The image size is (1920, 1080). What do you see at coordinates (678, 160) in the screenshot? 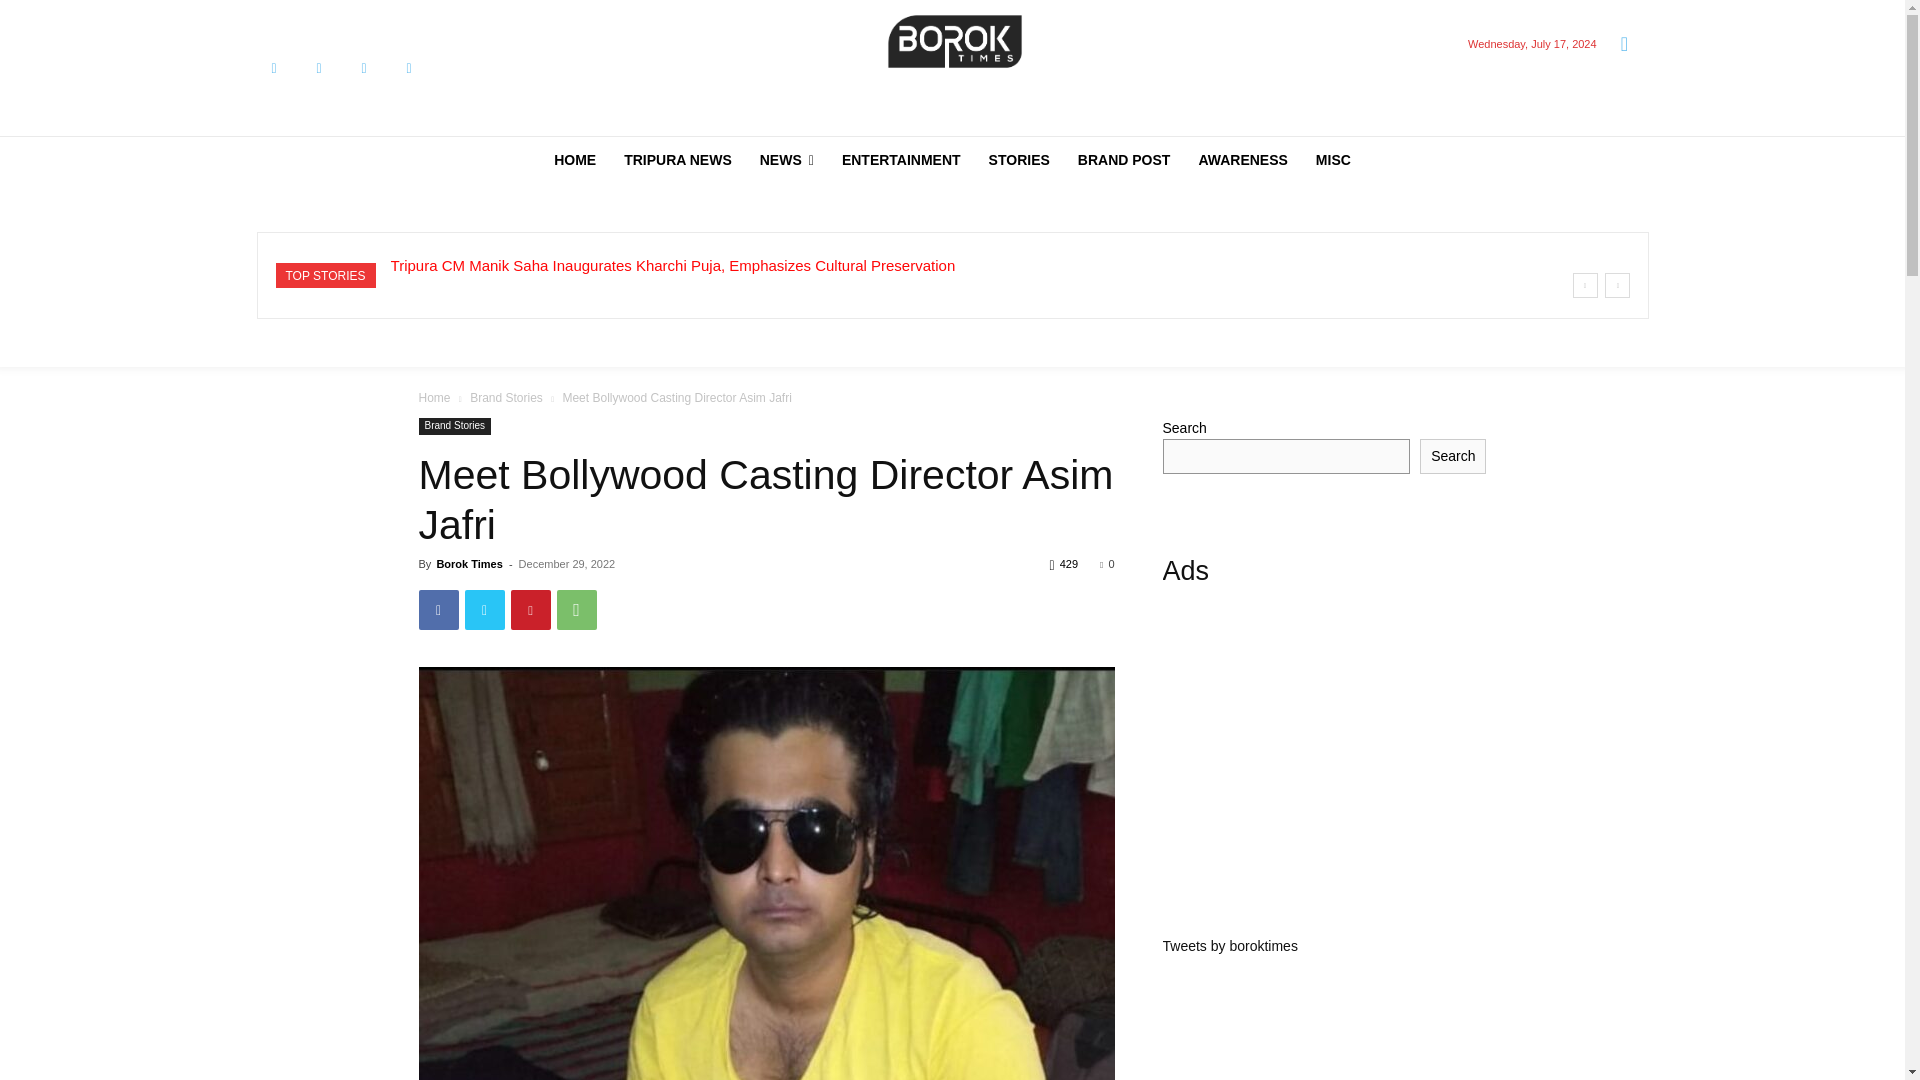
I see `TRIPURA NEWS` at bounding box center [678, 160].